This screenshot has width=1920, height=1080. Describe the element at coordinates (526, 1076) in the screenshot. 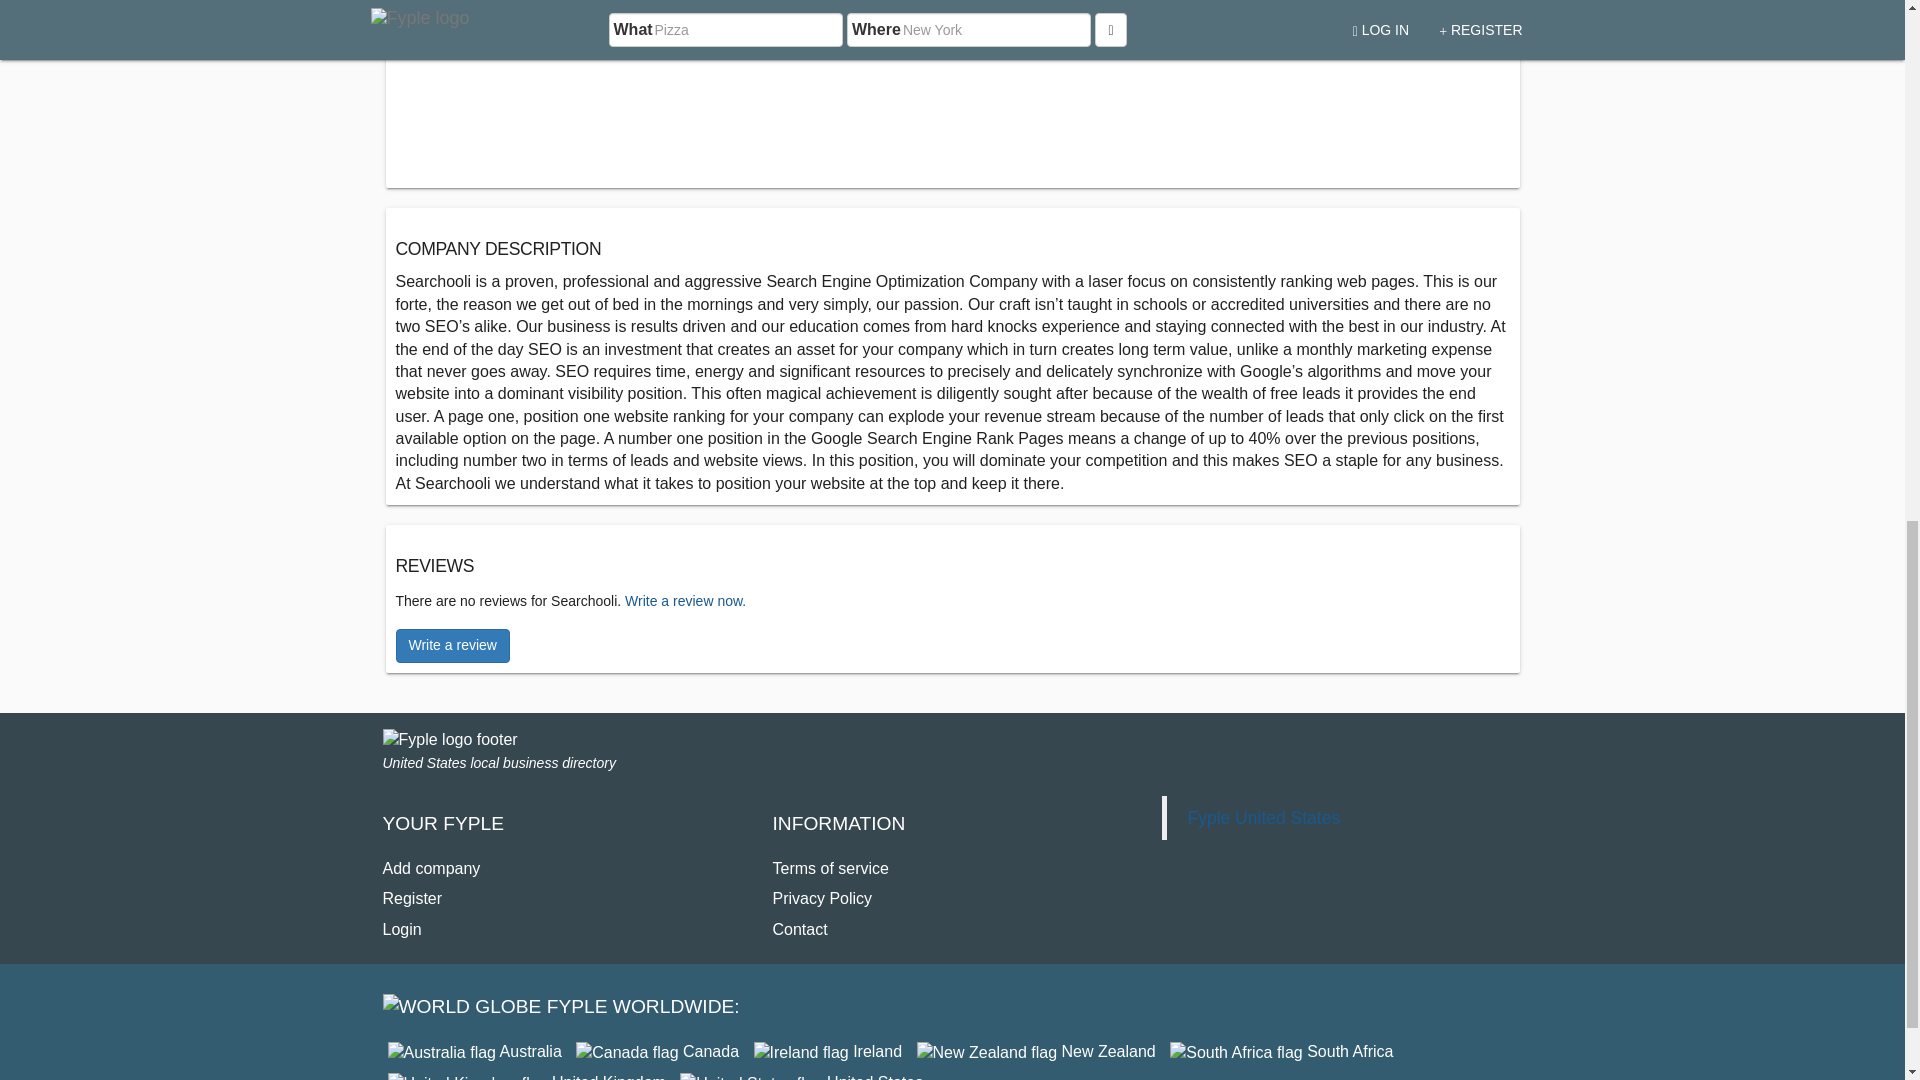

I see `Fyple United Kingdom` at that location.